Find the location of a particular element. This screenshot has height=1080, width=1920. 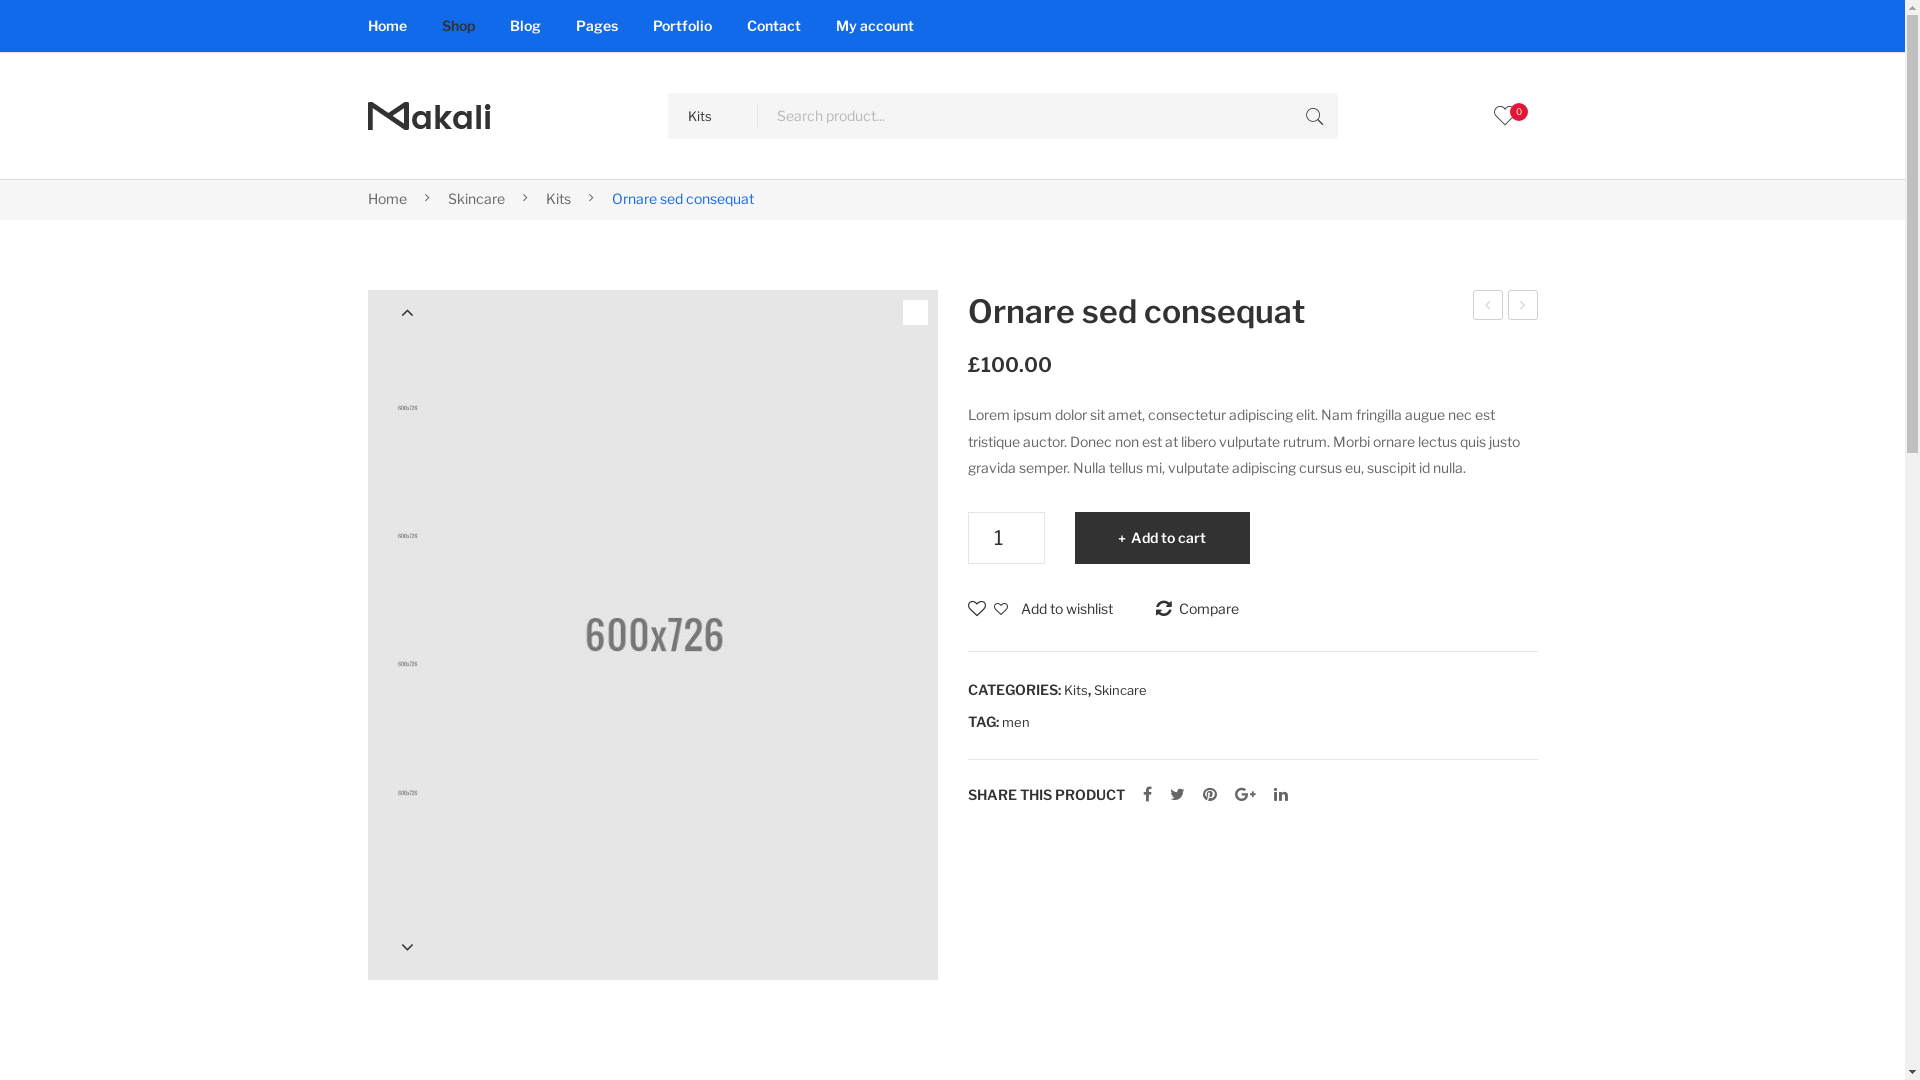

Qty is located at coordinates (1006, 538).